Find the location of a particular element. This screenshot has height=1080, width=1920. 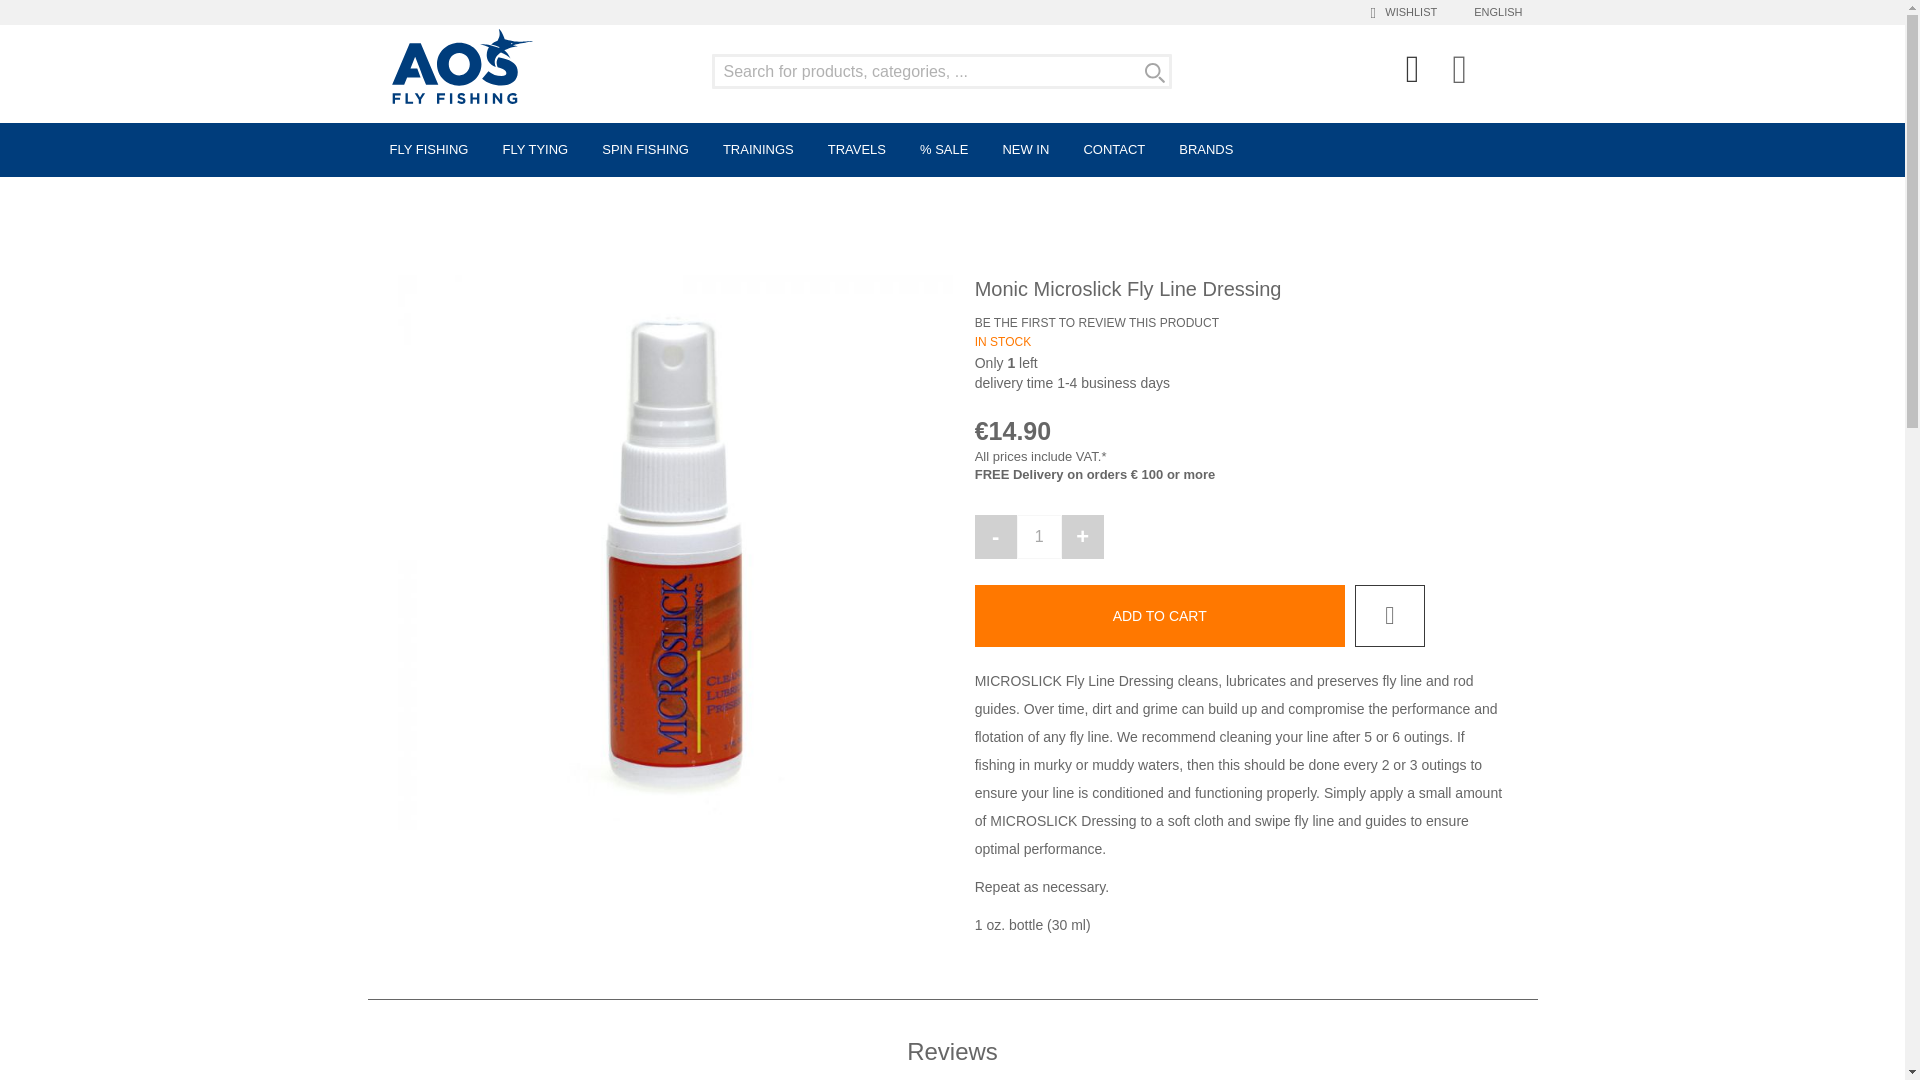

FLY FISHING is located at coordinates (430, 150).